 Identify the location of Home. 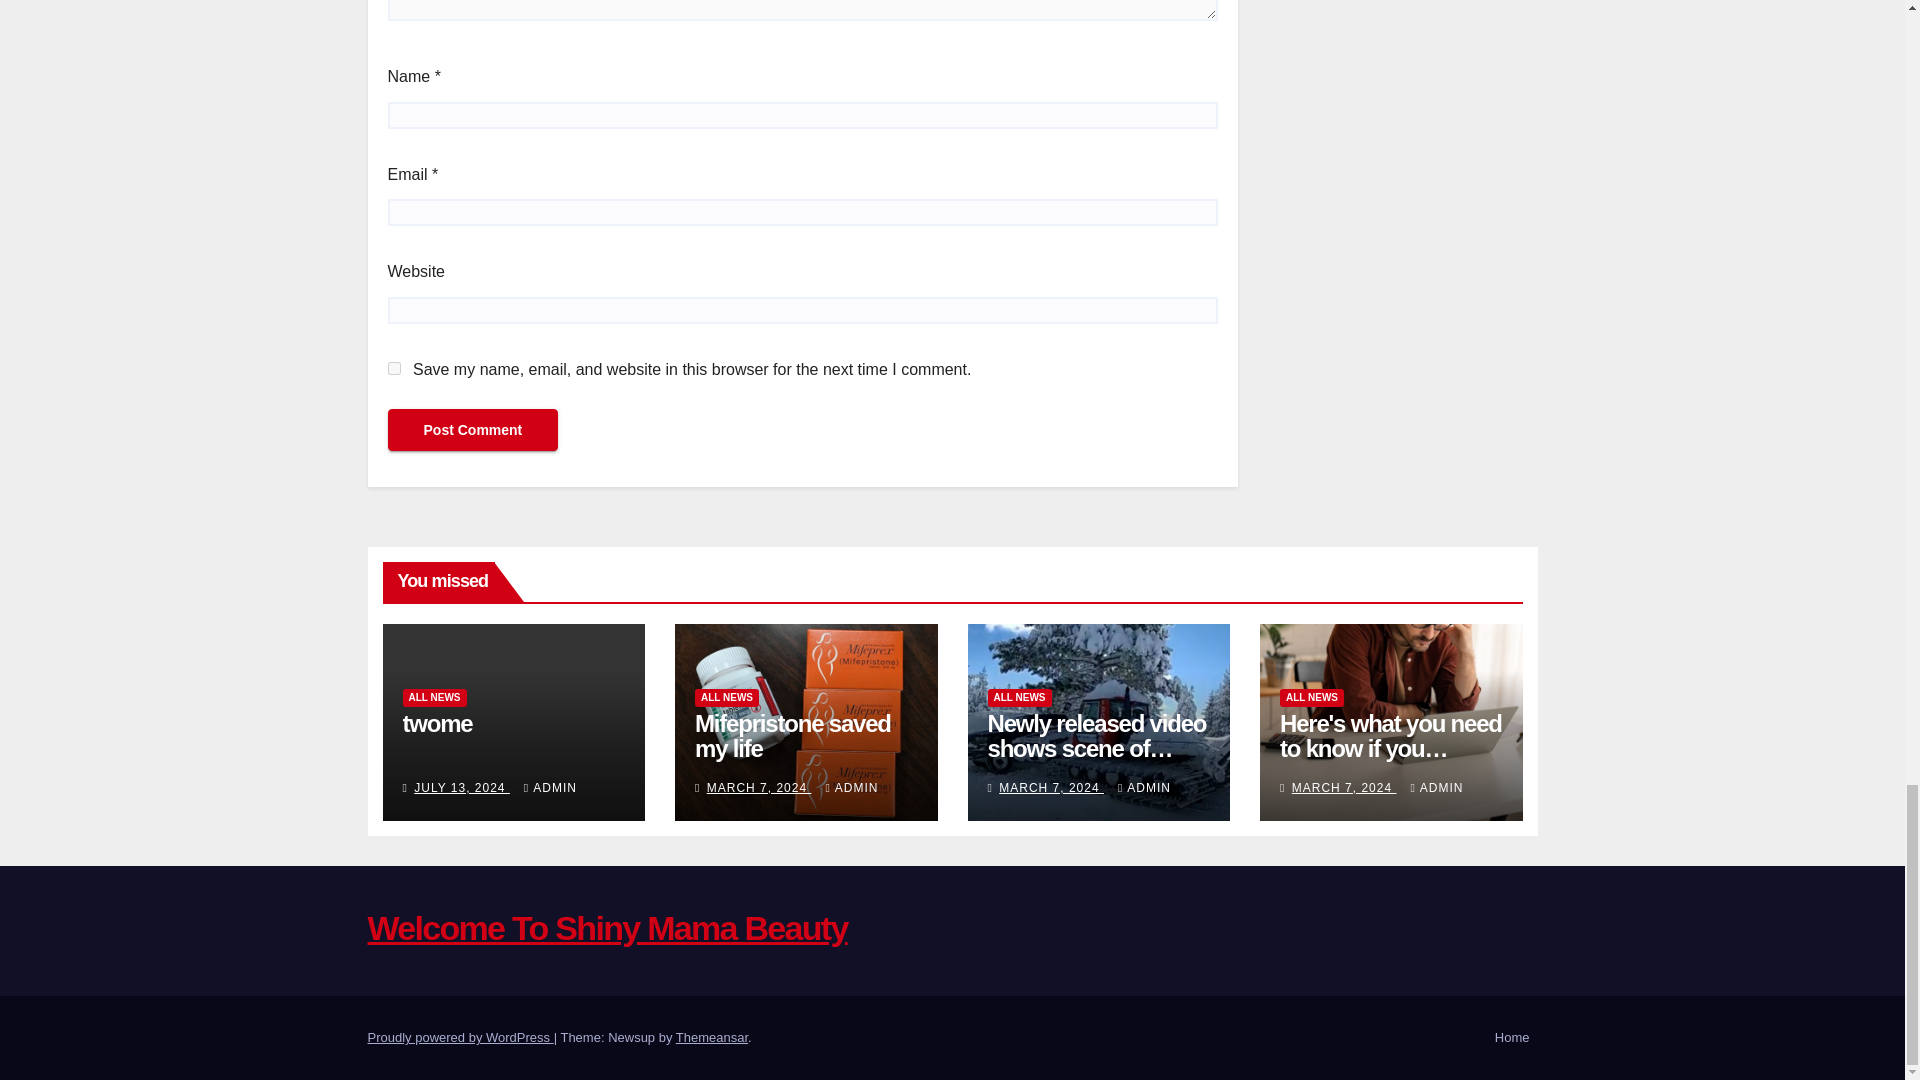
(1512, 1038).